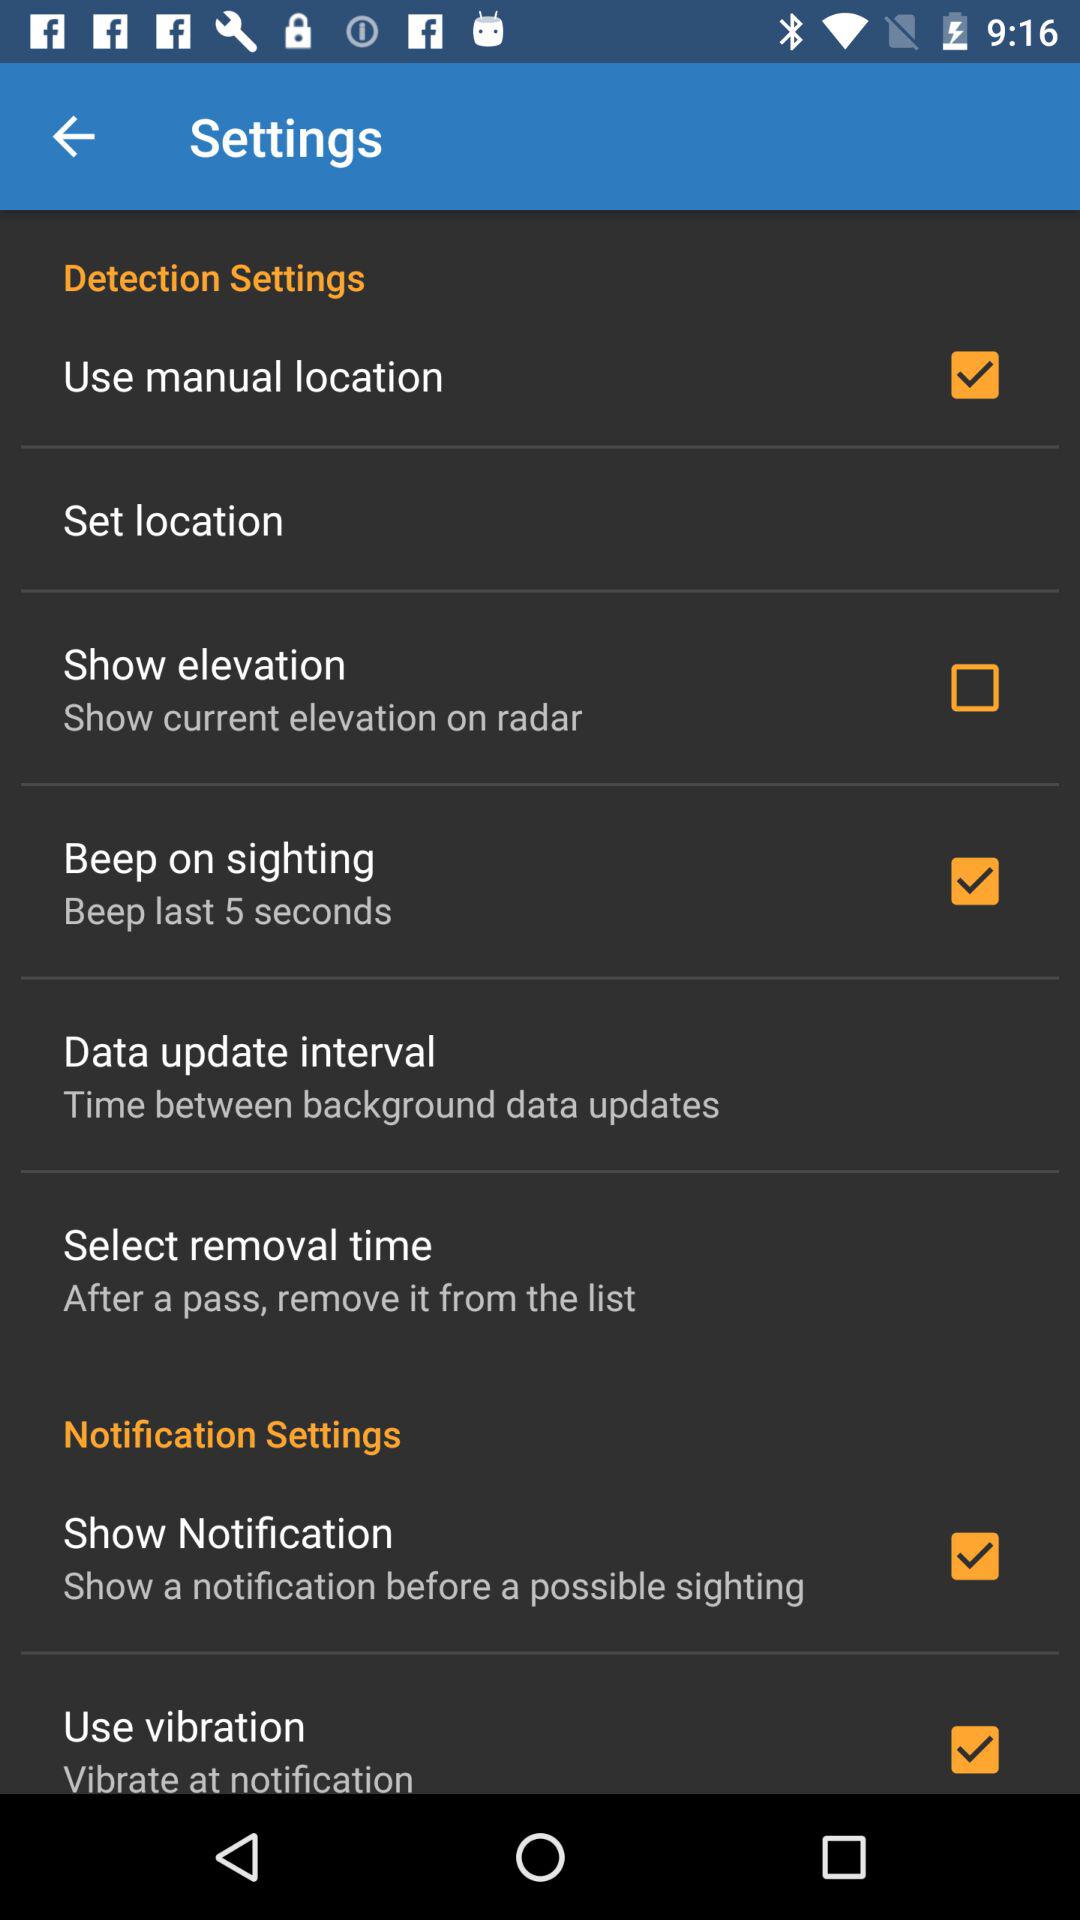 The width and height of the screenshot is (1080, 1920). What do you see at coordinates (218, 856) in the screenshot?
I see `swipe until beep on sighting` at bounding box center [218, 856].